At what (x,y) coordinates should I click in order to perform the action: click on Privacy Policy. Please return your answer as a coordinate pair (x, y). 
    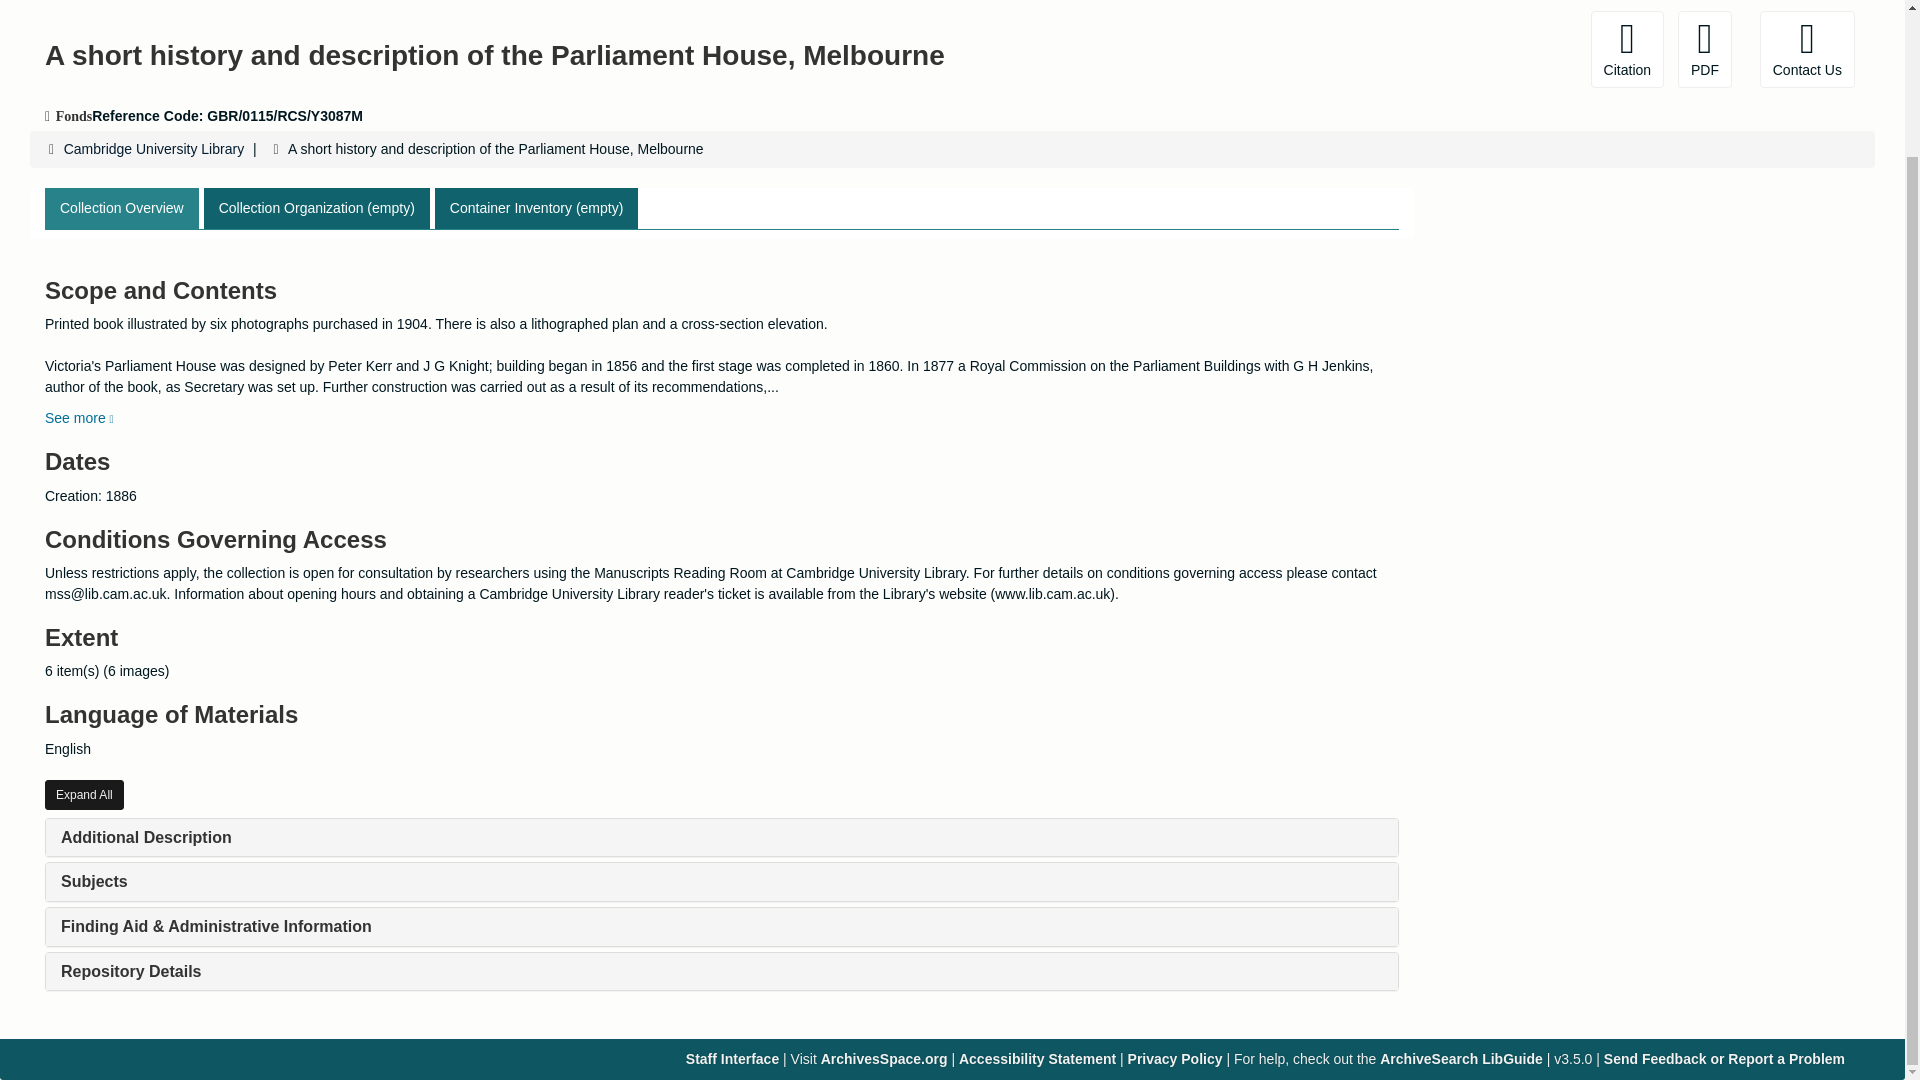
    Looking at the image, I should click on (1176, 1058).